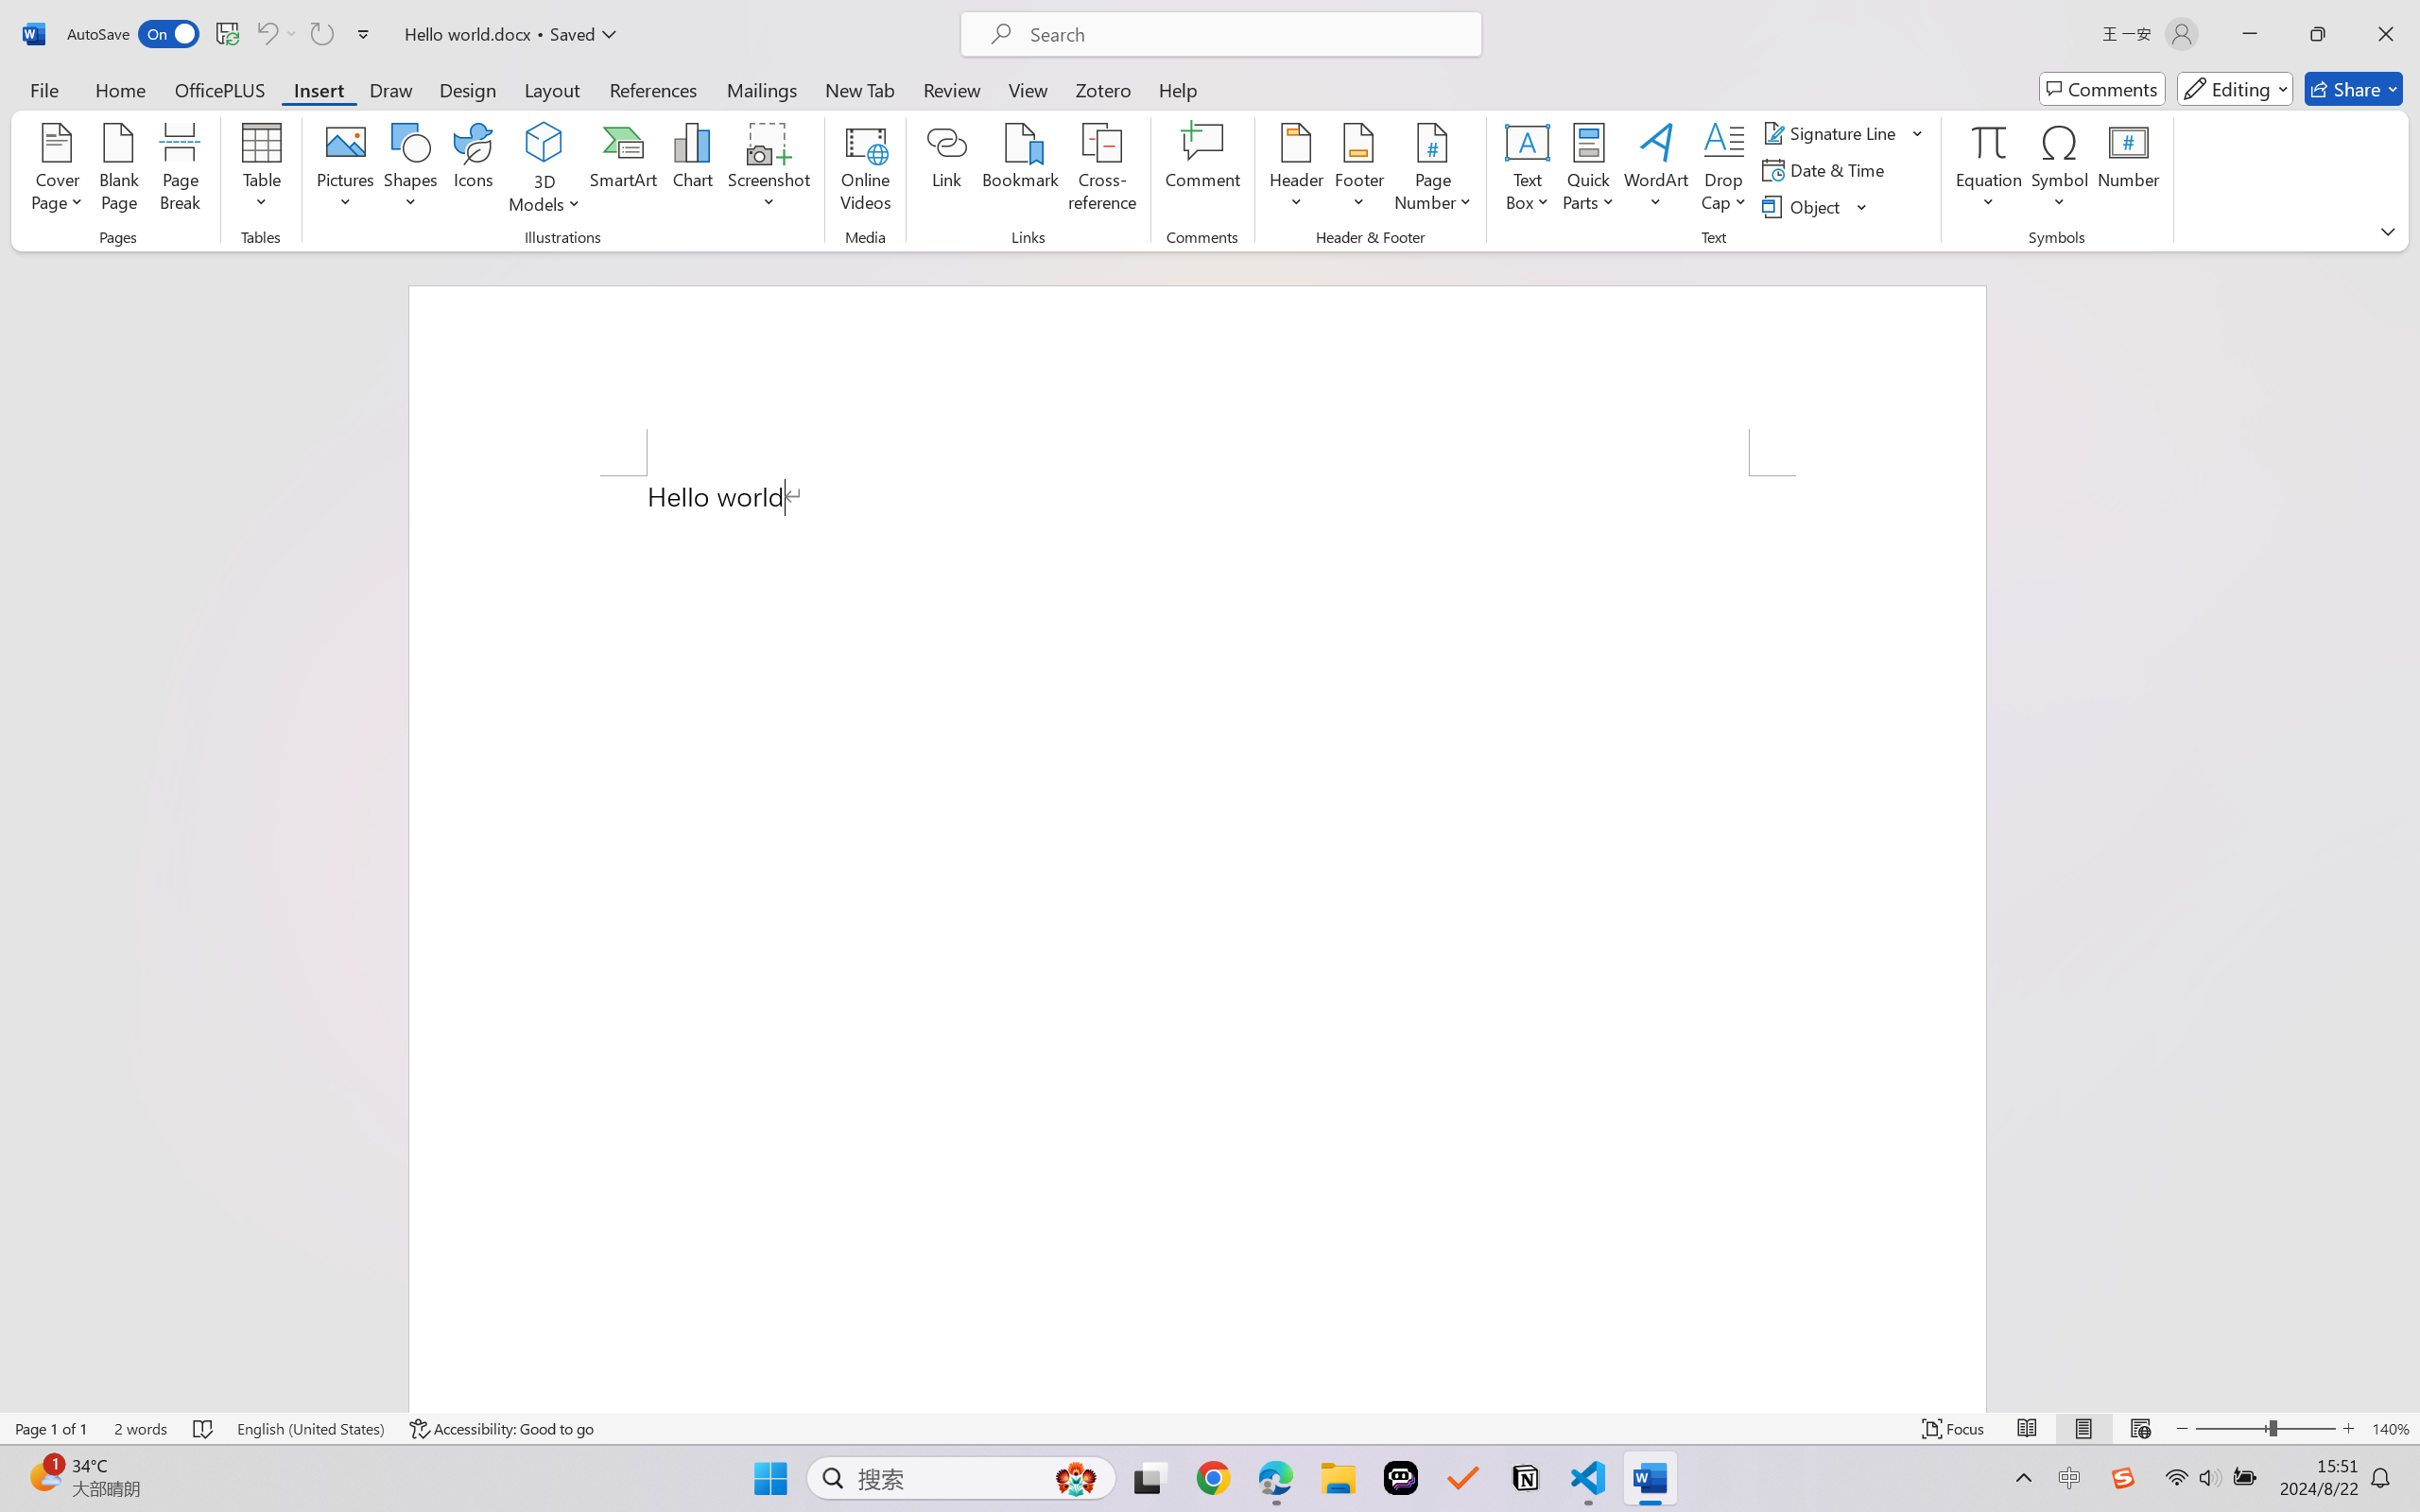 Image resolution: width=2420 pixels, height=1512 pixels. I want to click on Page Number Page 1 of 1, so click(51, 1429).